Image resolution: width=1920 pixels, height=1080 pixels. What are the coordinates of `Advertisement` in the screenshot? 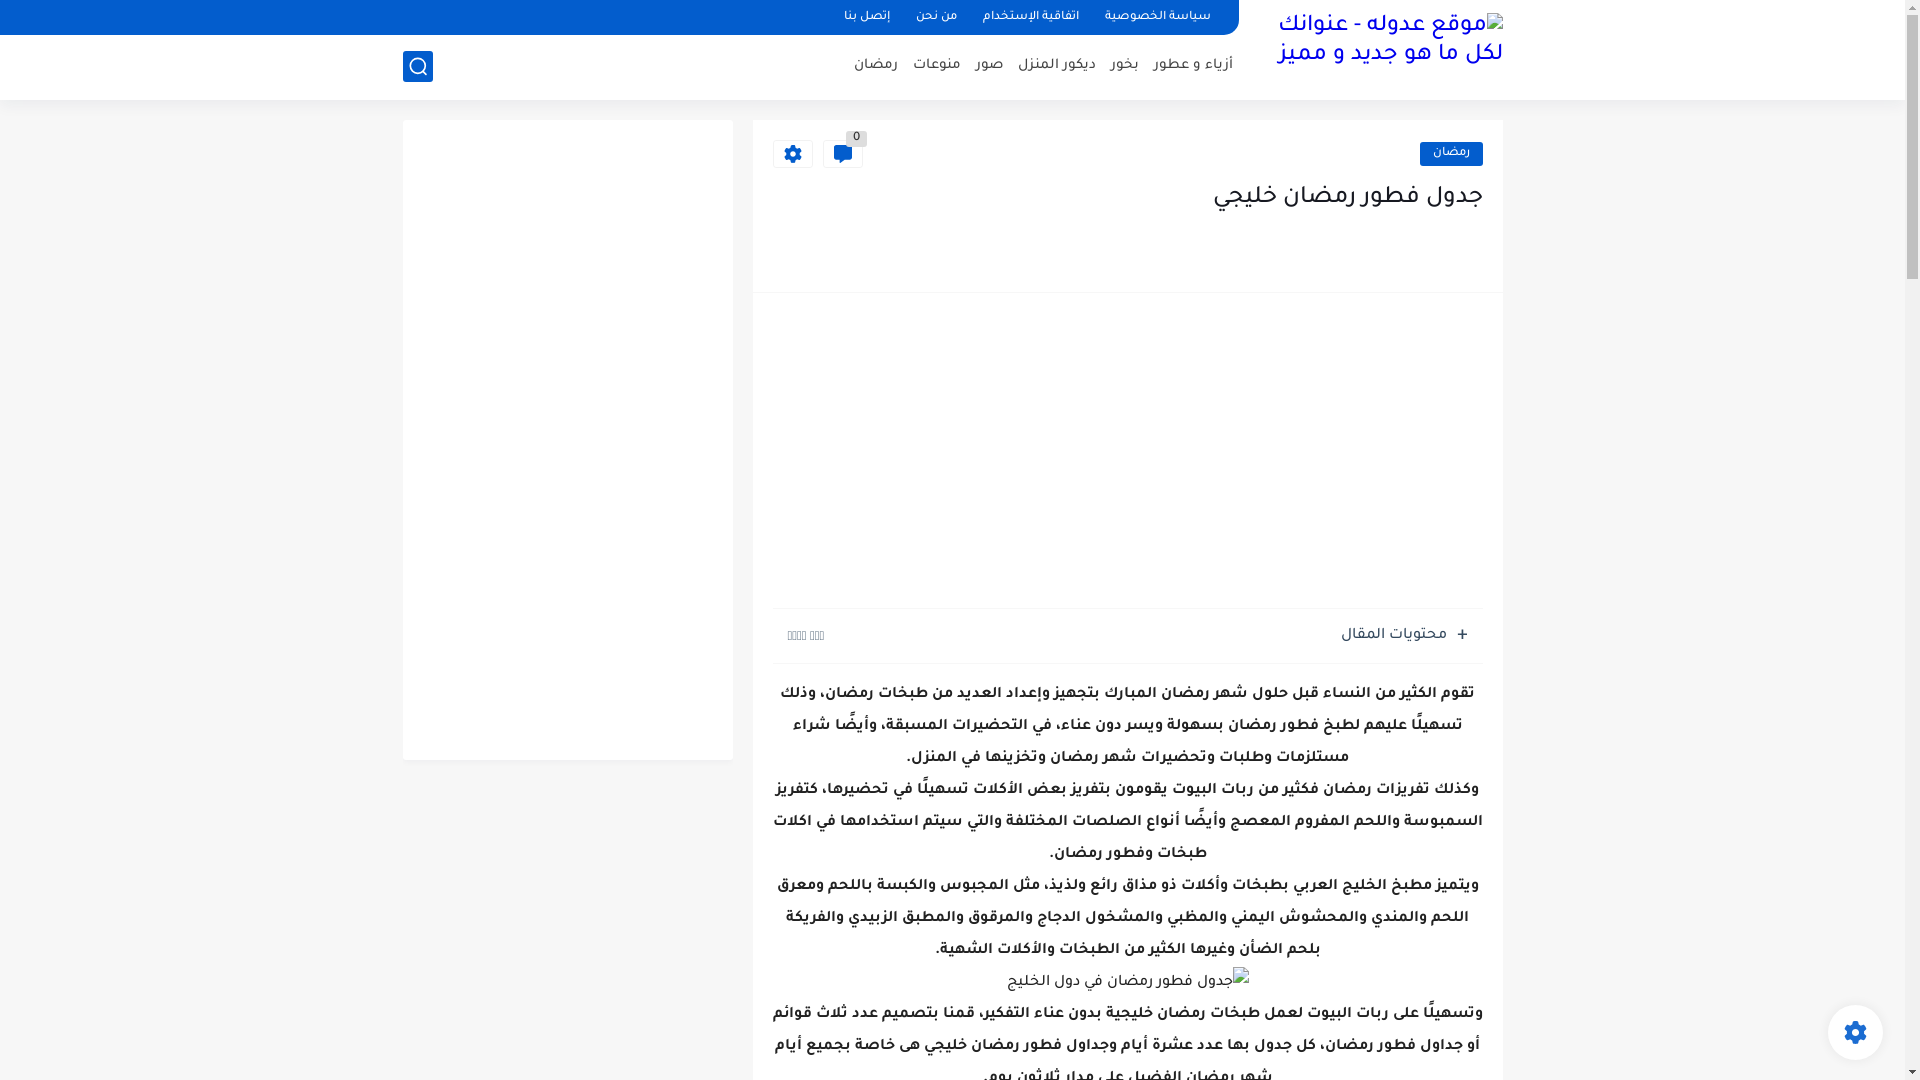 It's located at (1127, 452).